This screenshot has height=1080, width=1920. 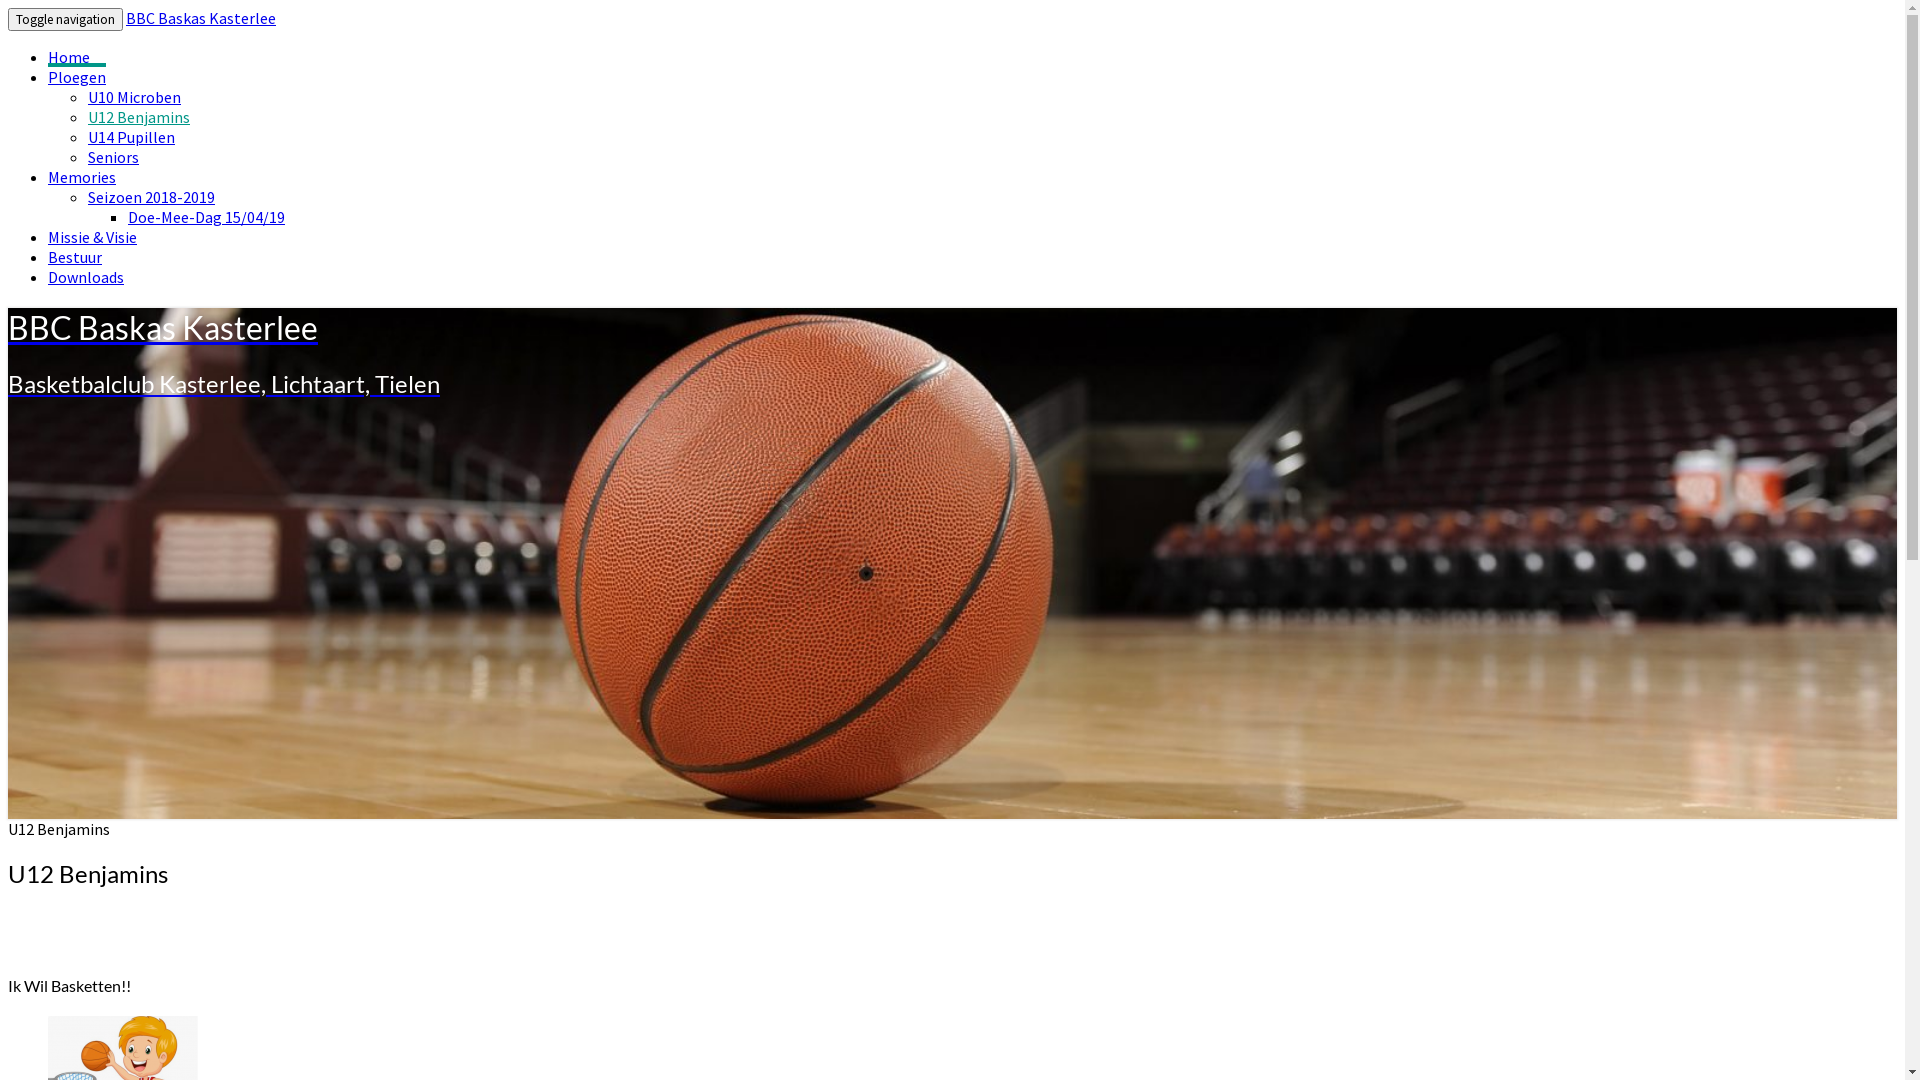 I want to click on U10 Microben, so click(x=134, y=97).